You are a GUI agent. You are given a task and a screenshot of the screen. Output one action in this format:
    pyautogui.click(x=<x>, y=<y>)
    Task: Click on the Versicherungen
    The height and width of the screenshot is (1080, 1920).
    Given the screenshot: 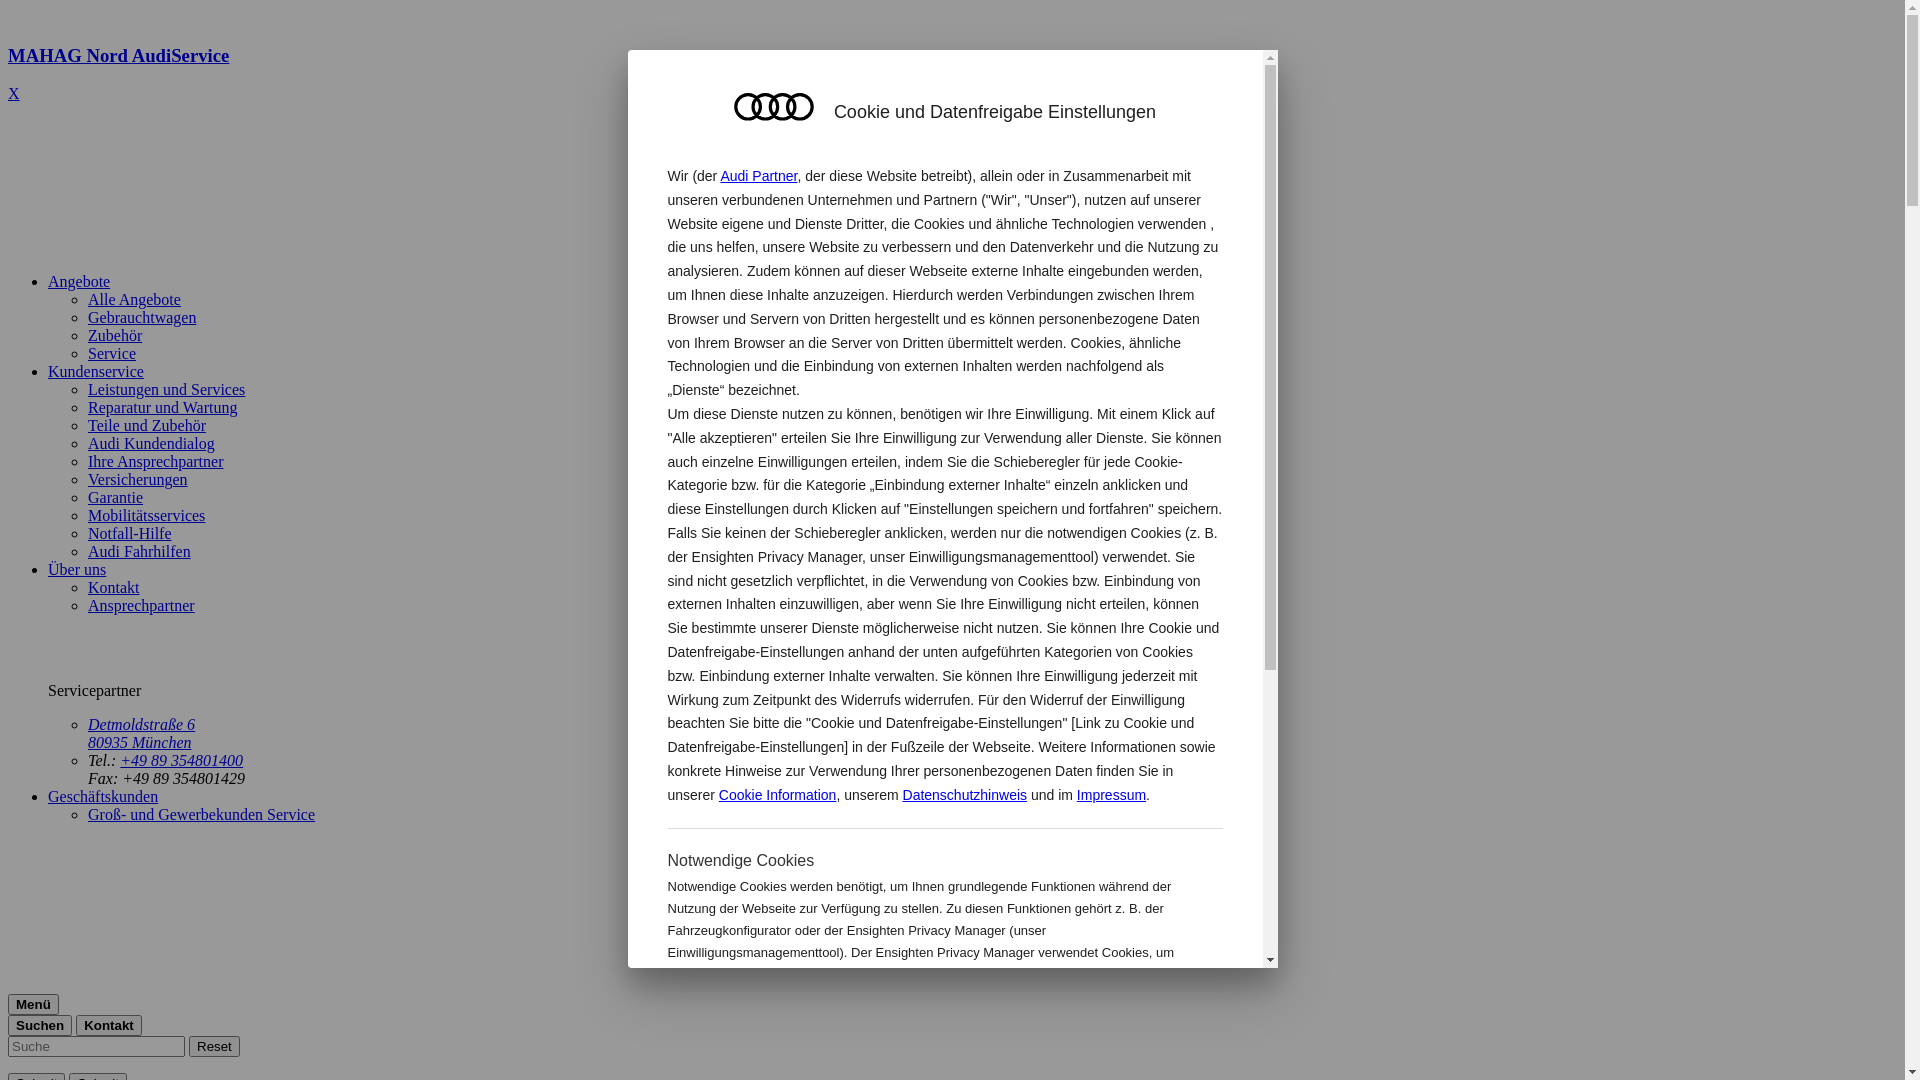 What is the action you would take?
    pyautogui.click(x=138, y=480)
    